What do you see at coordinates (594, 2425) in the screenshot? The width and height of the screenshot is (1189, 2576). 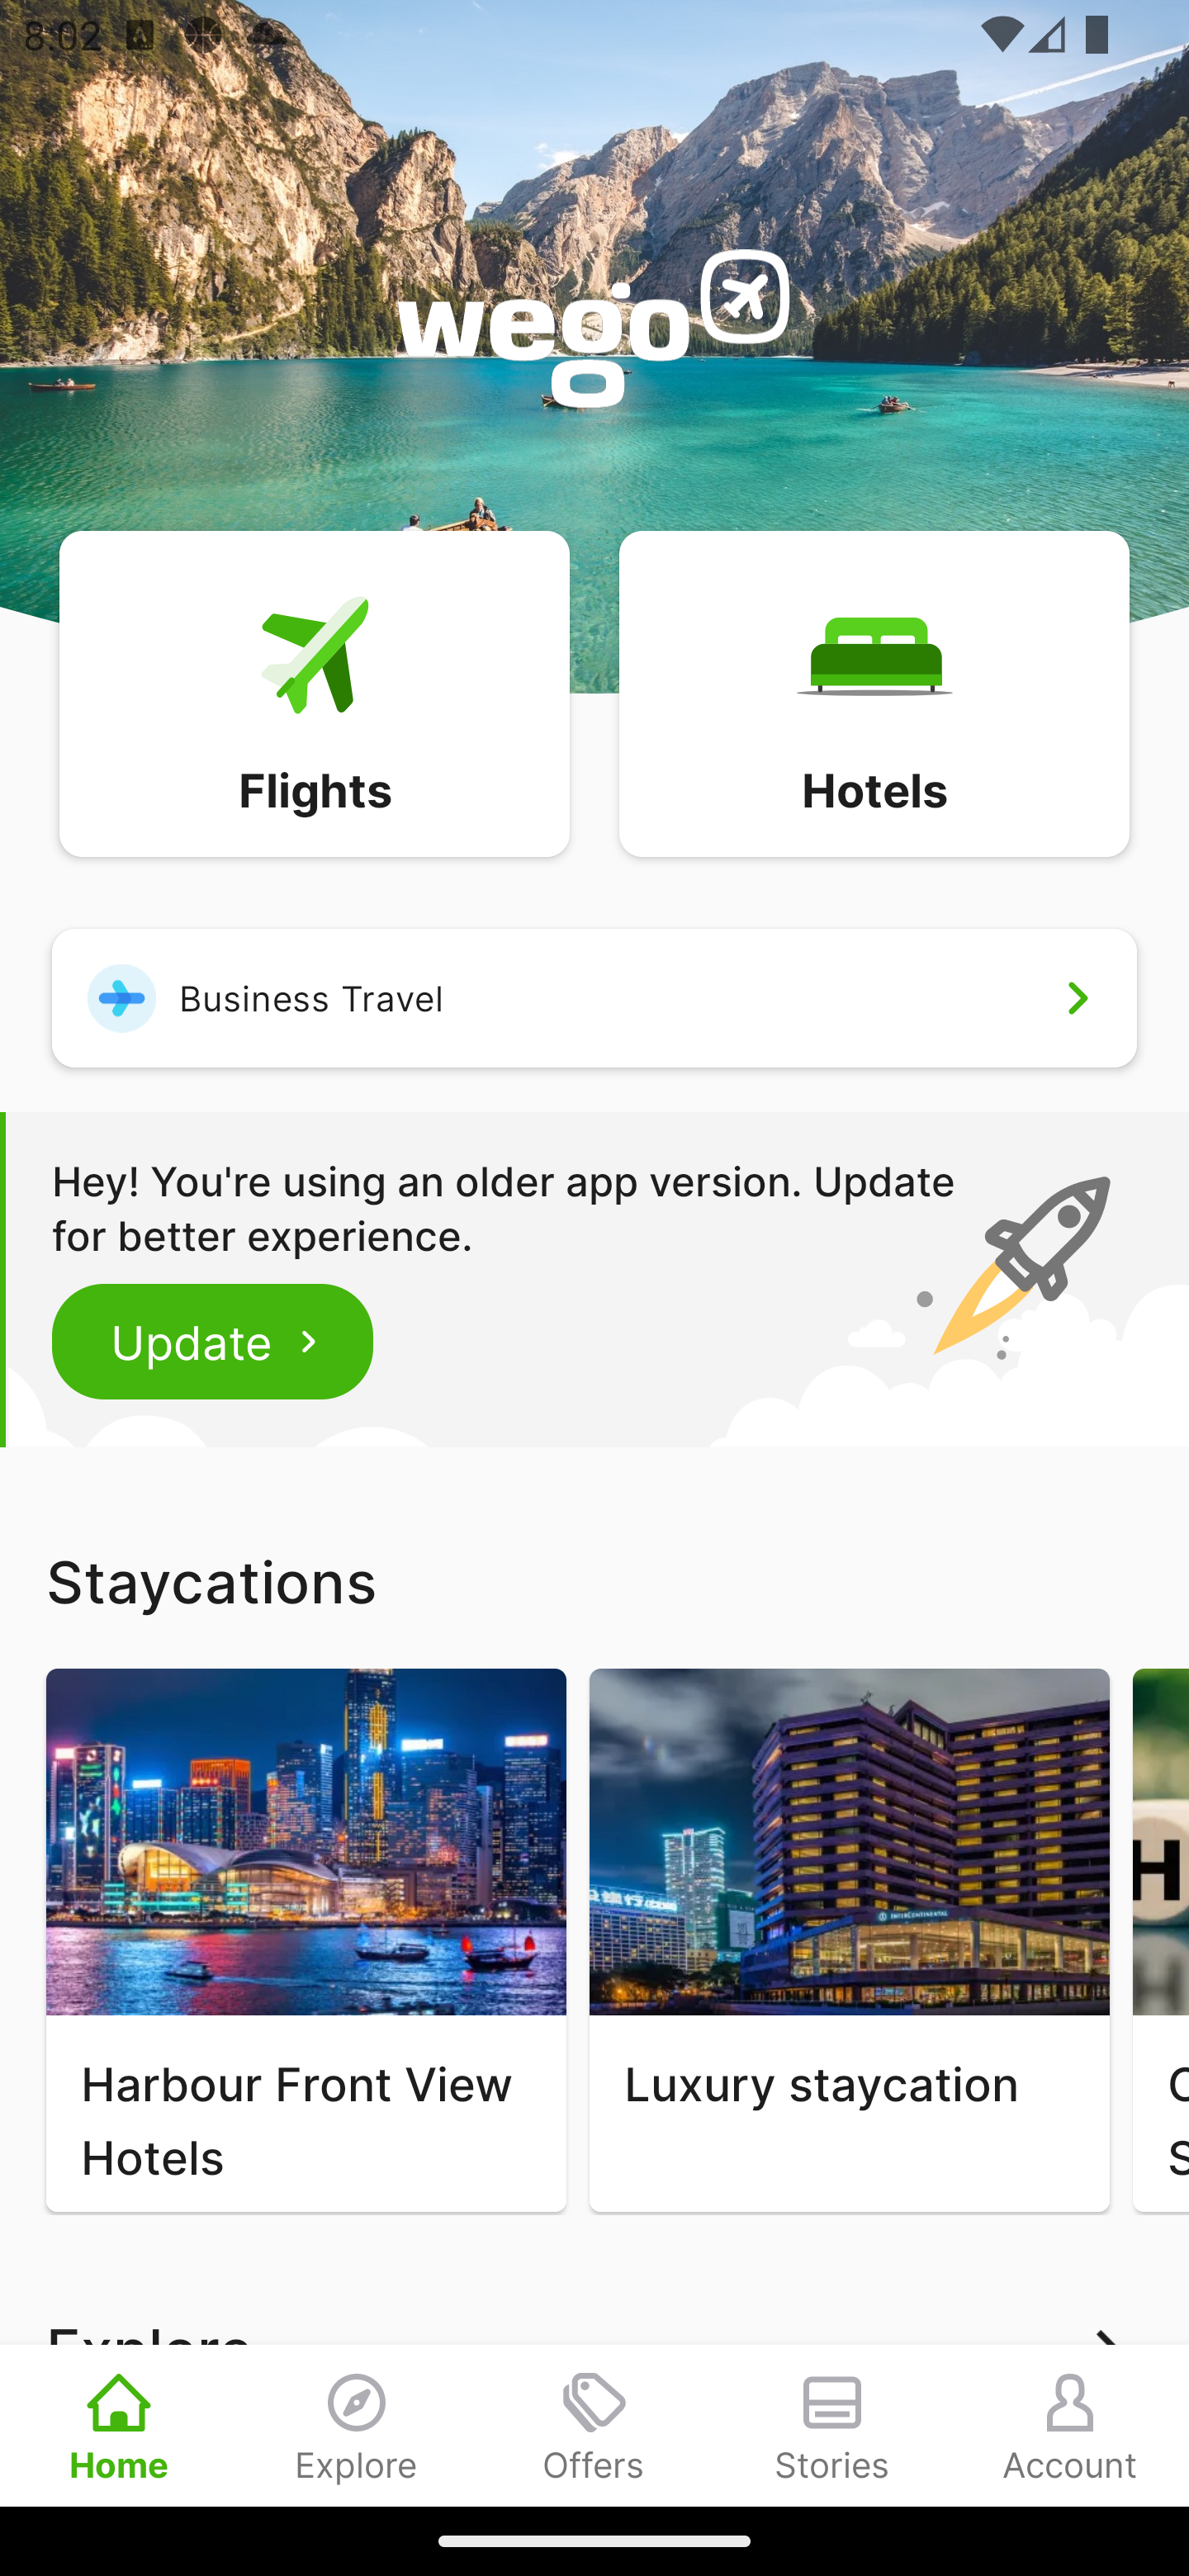 I see `Offers` at bounding box center [594, 2425].